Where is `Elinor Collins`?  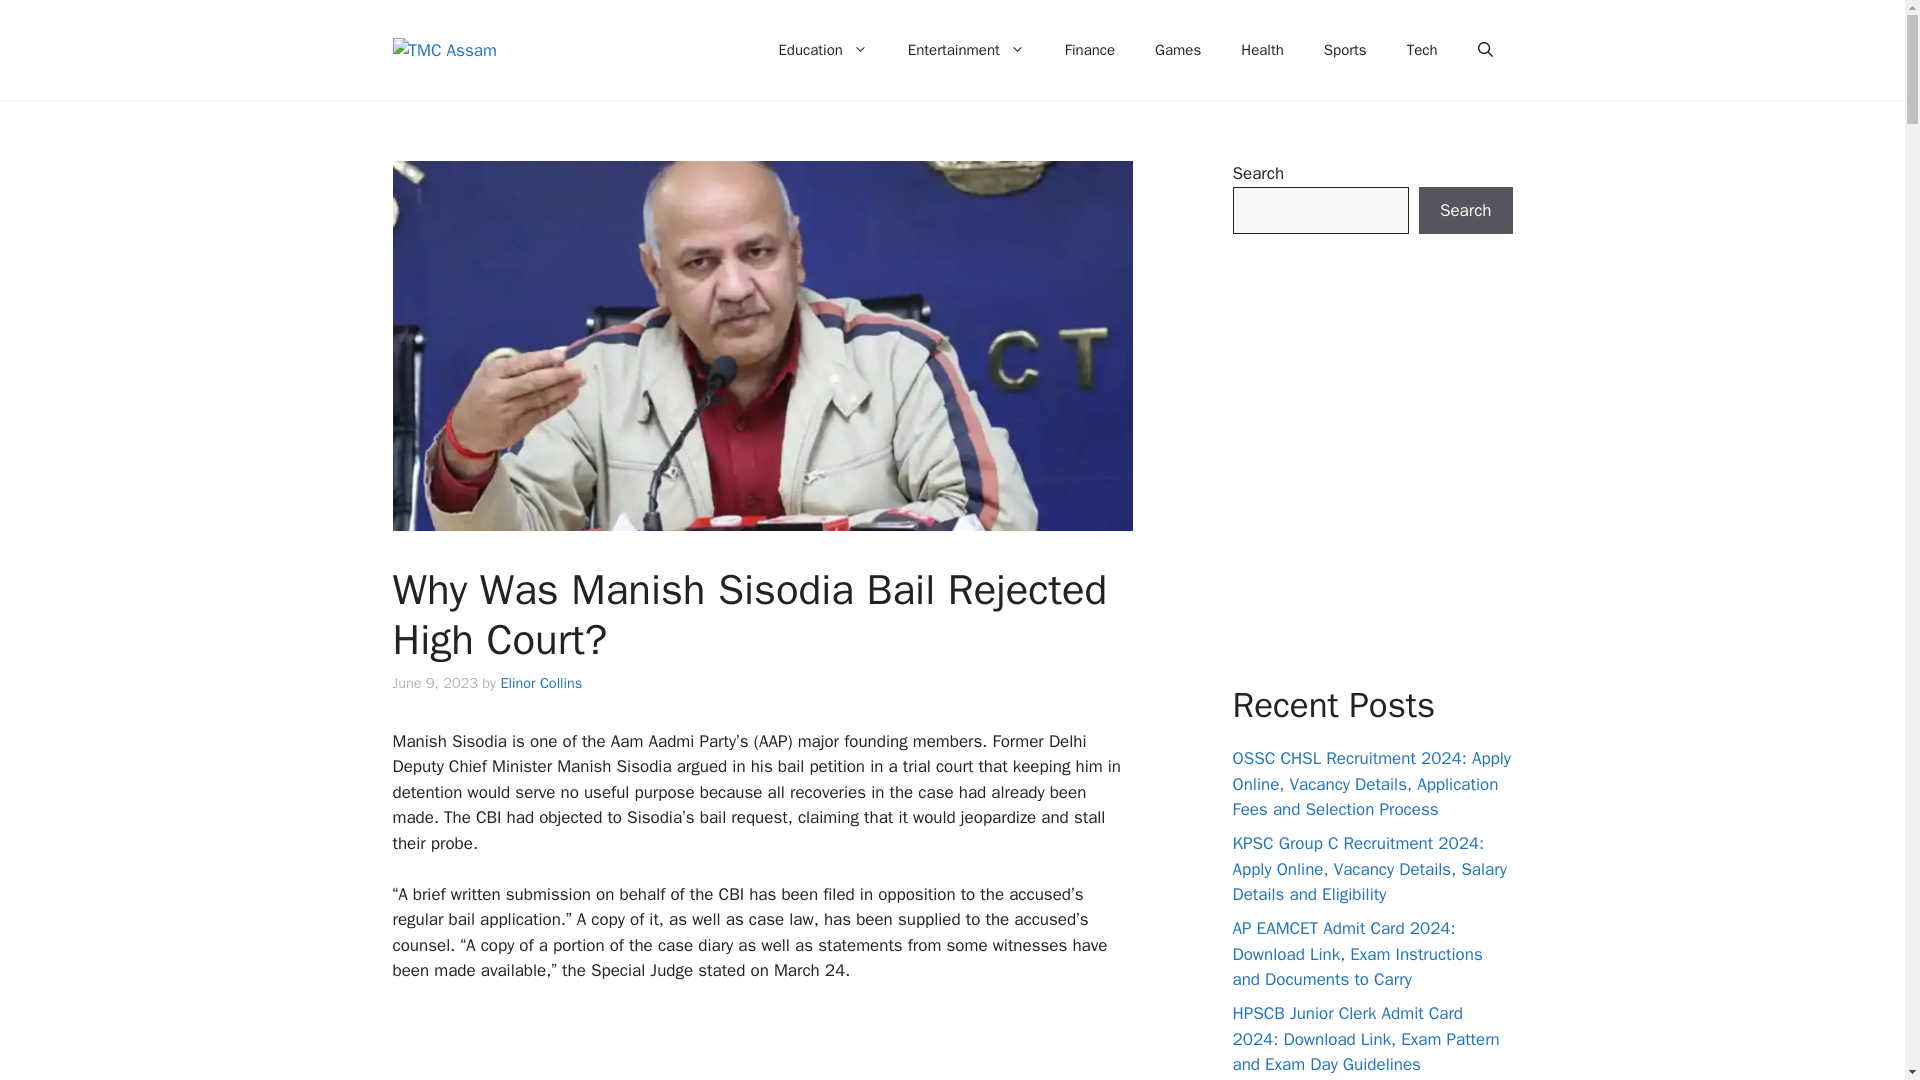 Elinor Collins is located at coordinates (540, 682).